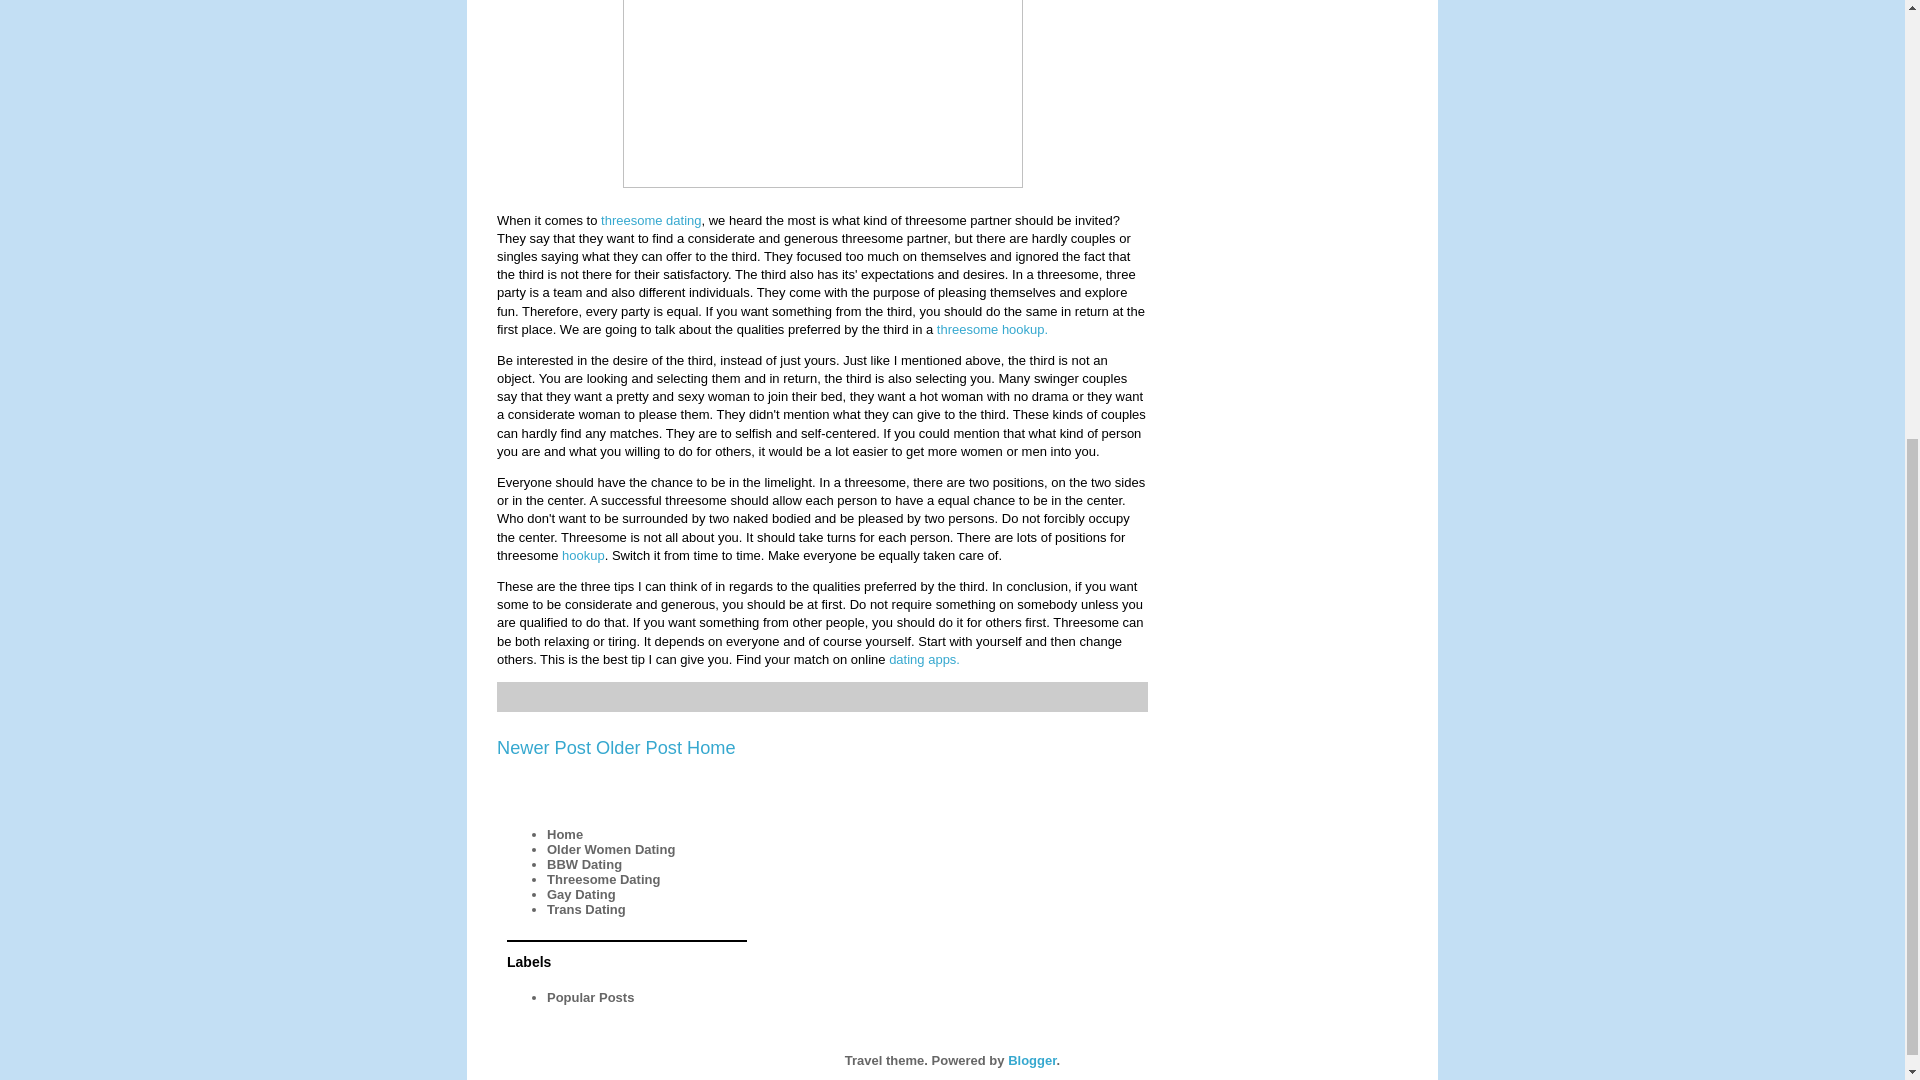  Describe the element at coordinates (611, 850) in the screenshot. I see `Older Women Dating` at that location.